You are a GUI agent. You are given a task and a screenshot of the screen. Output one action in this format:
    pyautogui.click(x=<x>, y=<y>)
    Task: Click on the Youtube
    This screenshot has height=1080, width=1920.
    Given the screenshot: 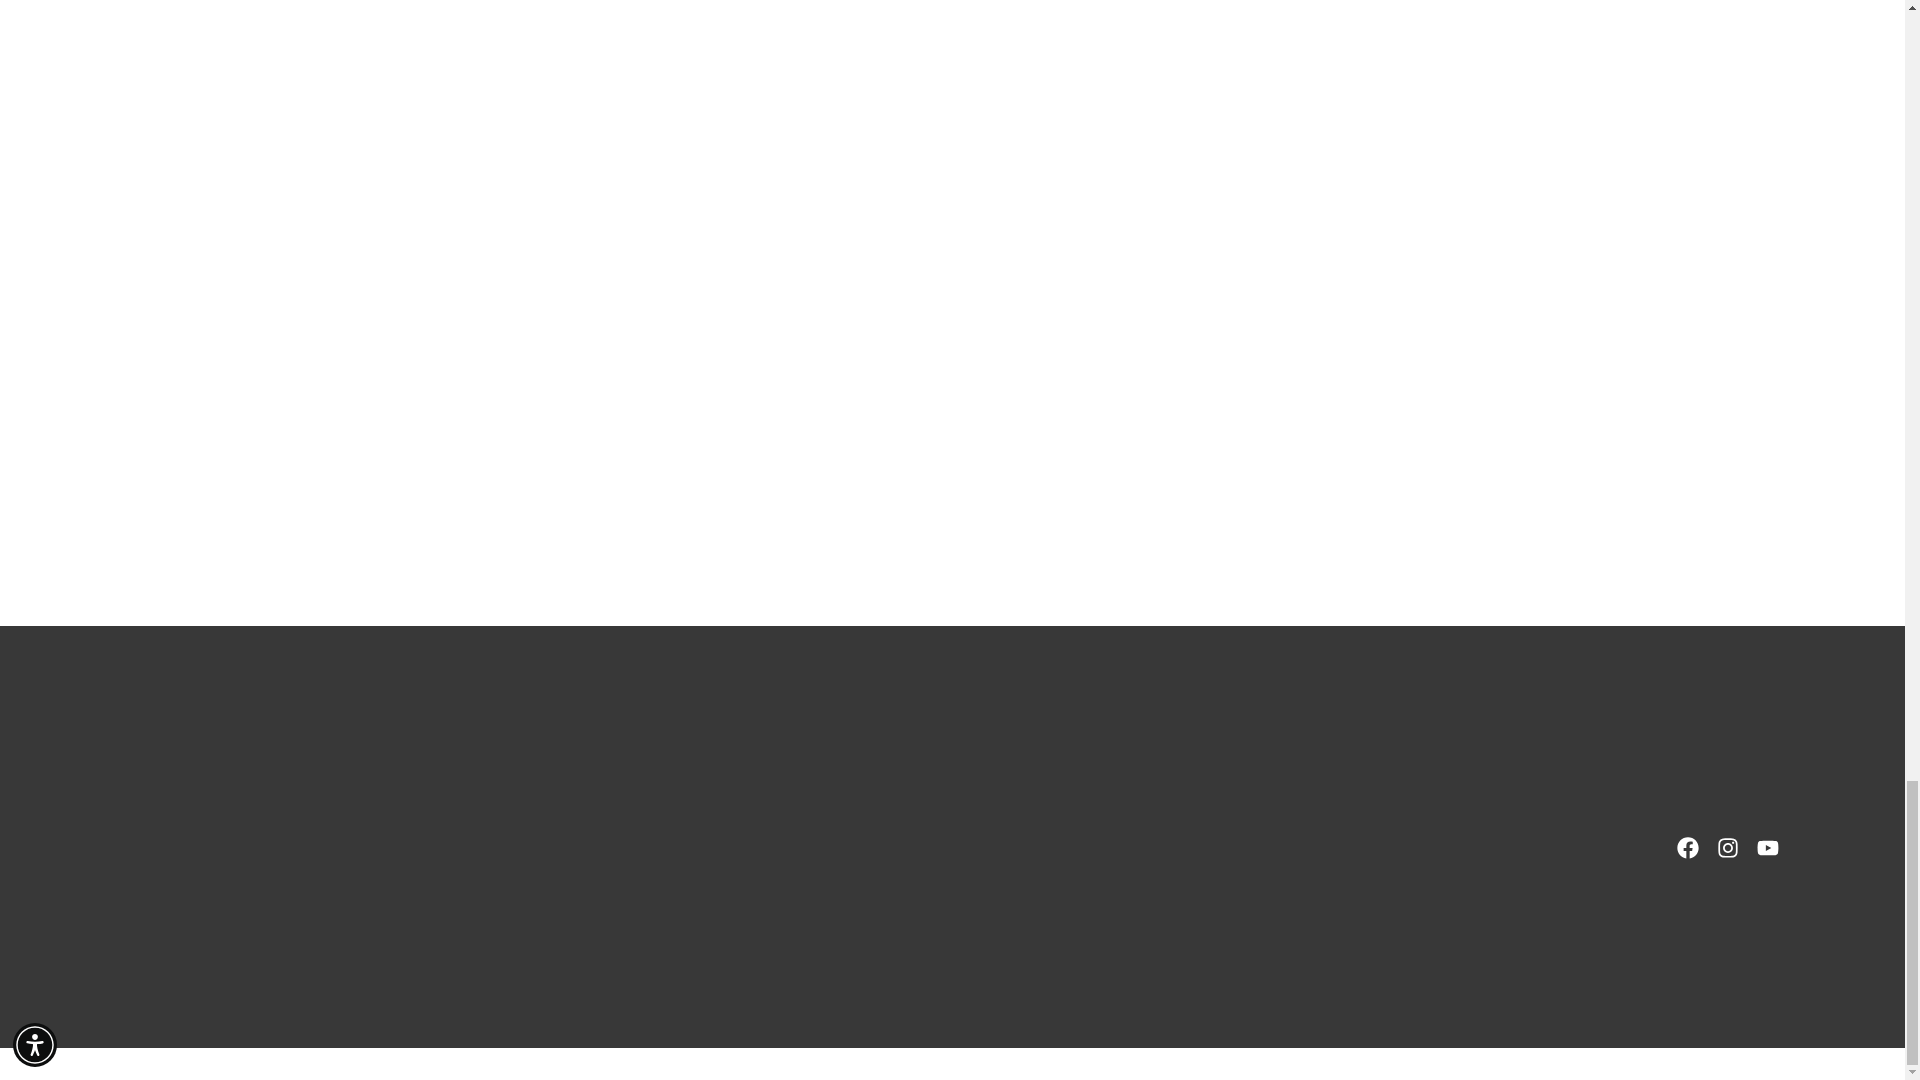 What is the action you would take?
    pyautogui.click(x=1767, y=848)
    